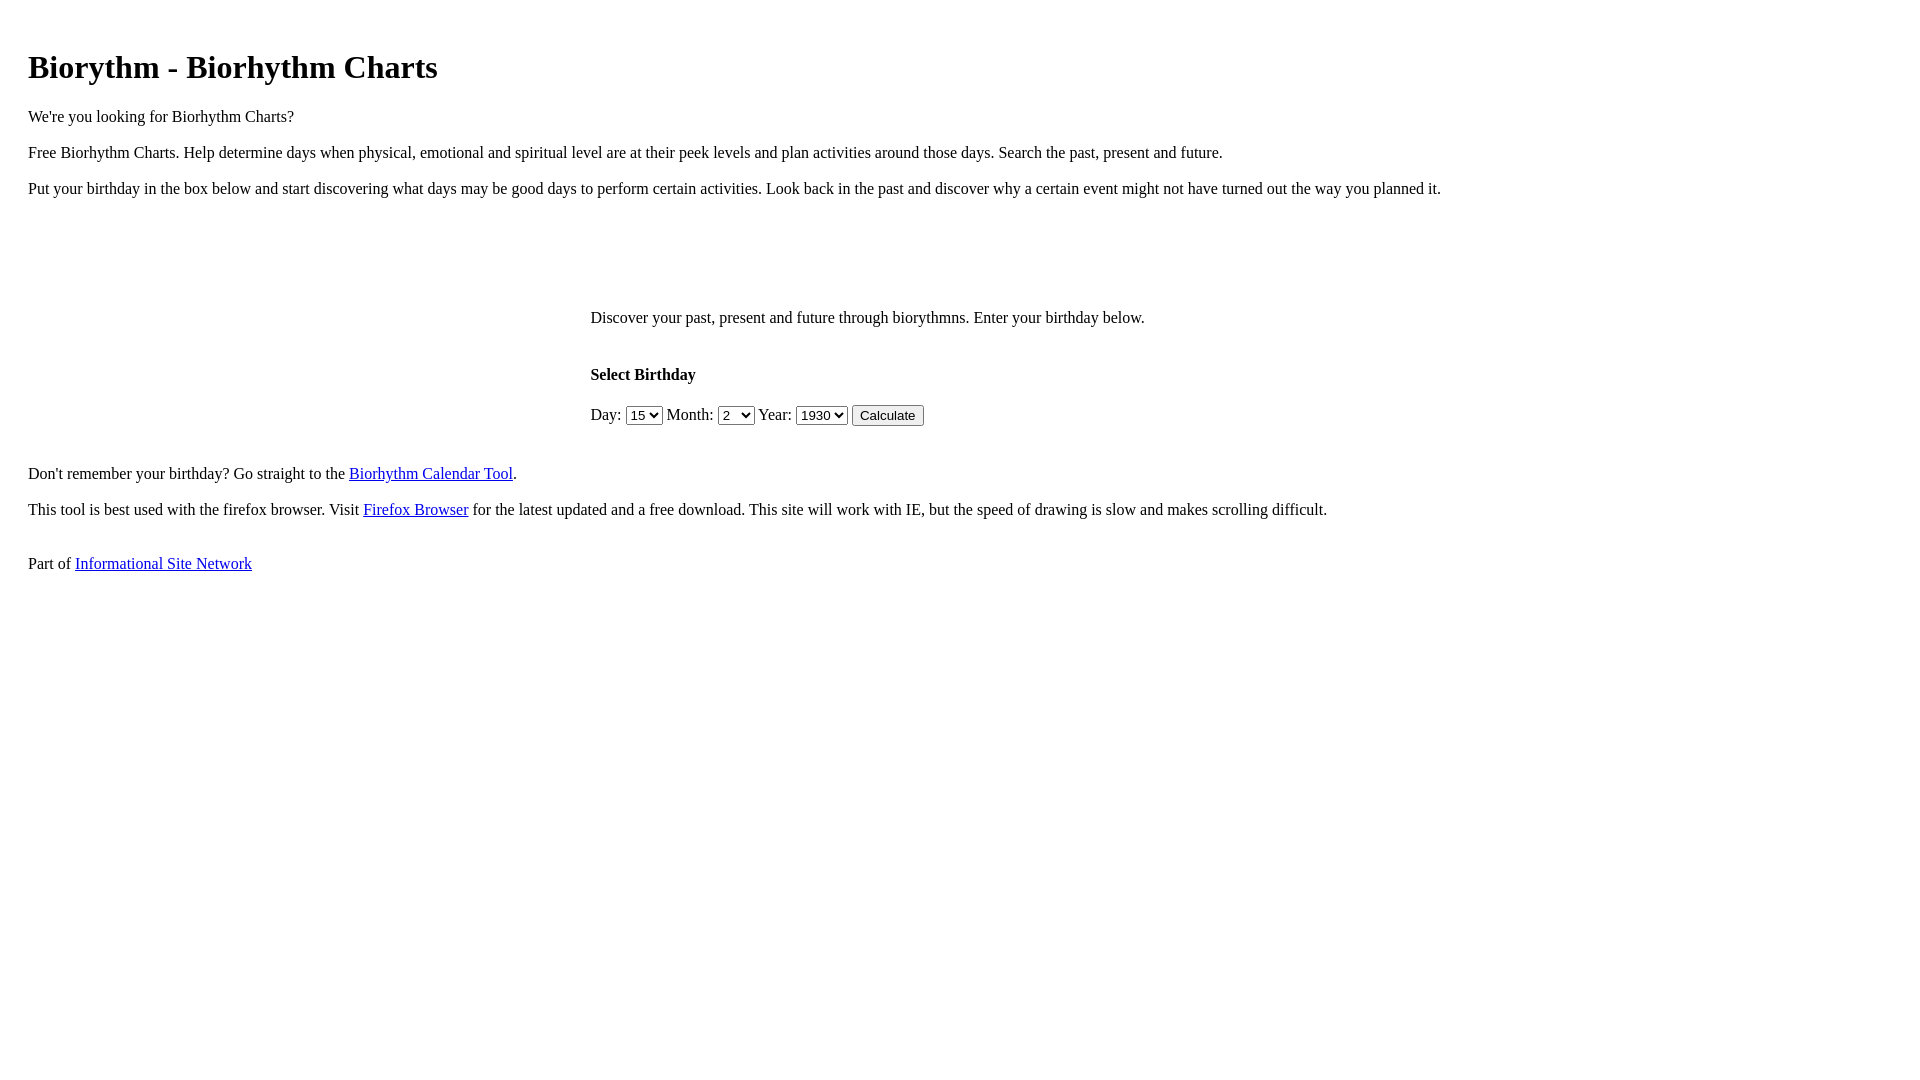 The image size is (1920, 1080). What do you see at coordinates (416, 510) in the screenshot?
I see `Firefox Browser` at bounding box center [416, 510].